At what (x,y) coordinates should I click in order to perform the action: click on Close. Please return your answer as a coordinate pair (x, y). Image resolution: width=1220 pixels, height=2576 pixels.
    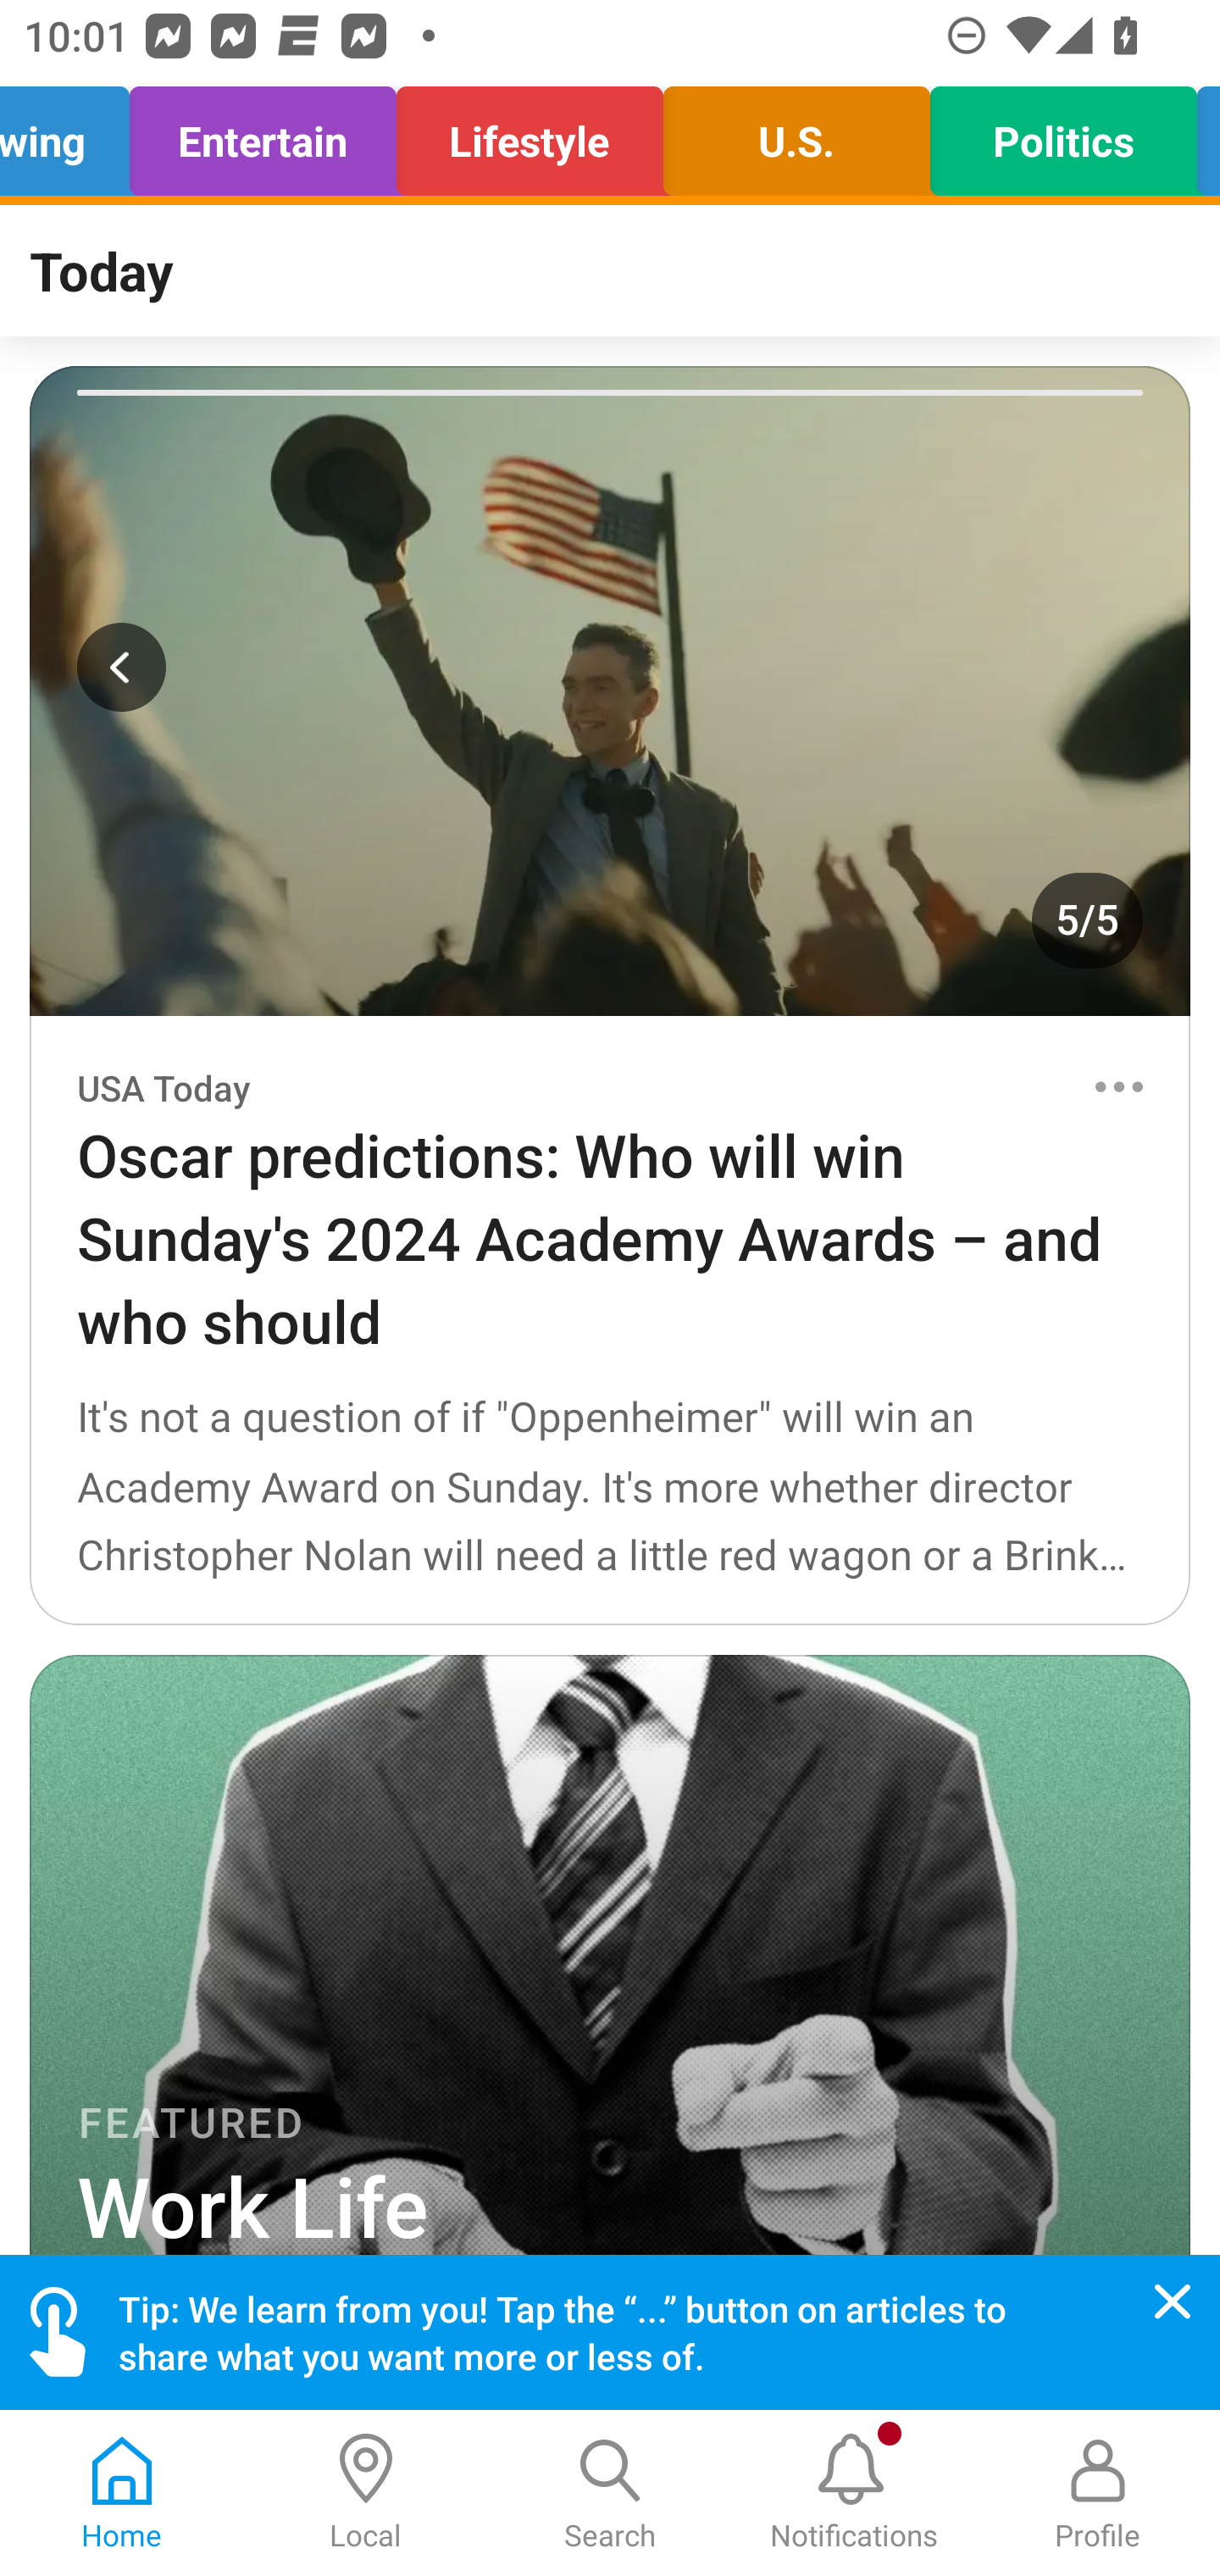
    Looking at the image, I should click on (1173, 2301).